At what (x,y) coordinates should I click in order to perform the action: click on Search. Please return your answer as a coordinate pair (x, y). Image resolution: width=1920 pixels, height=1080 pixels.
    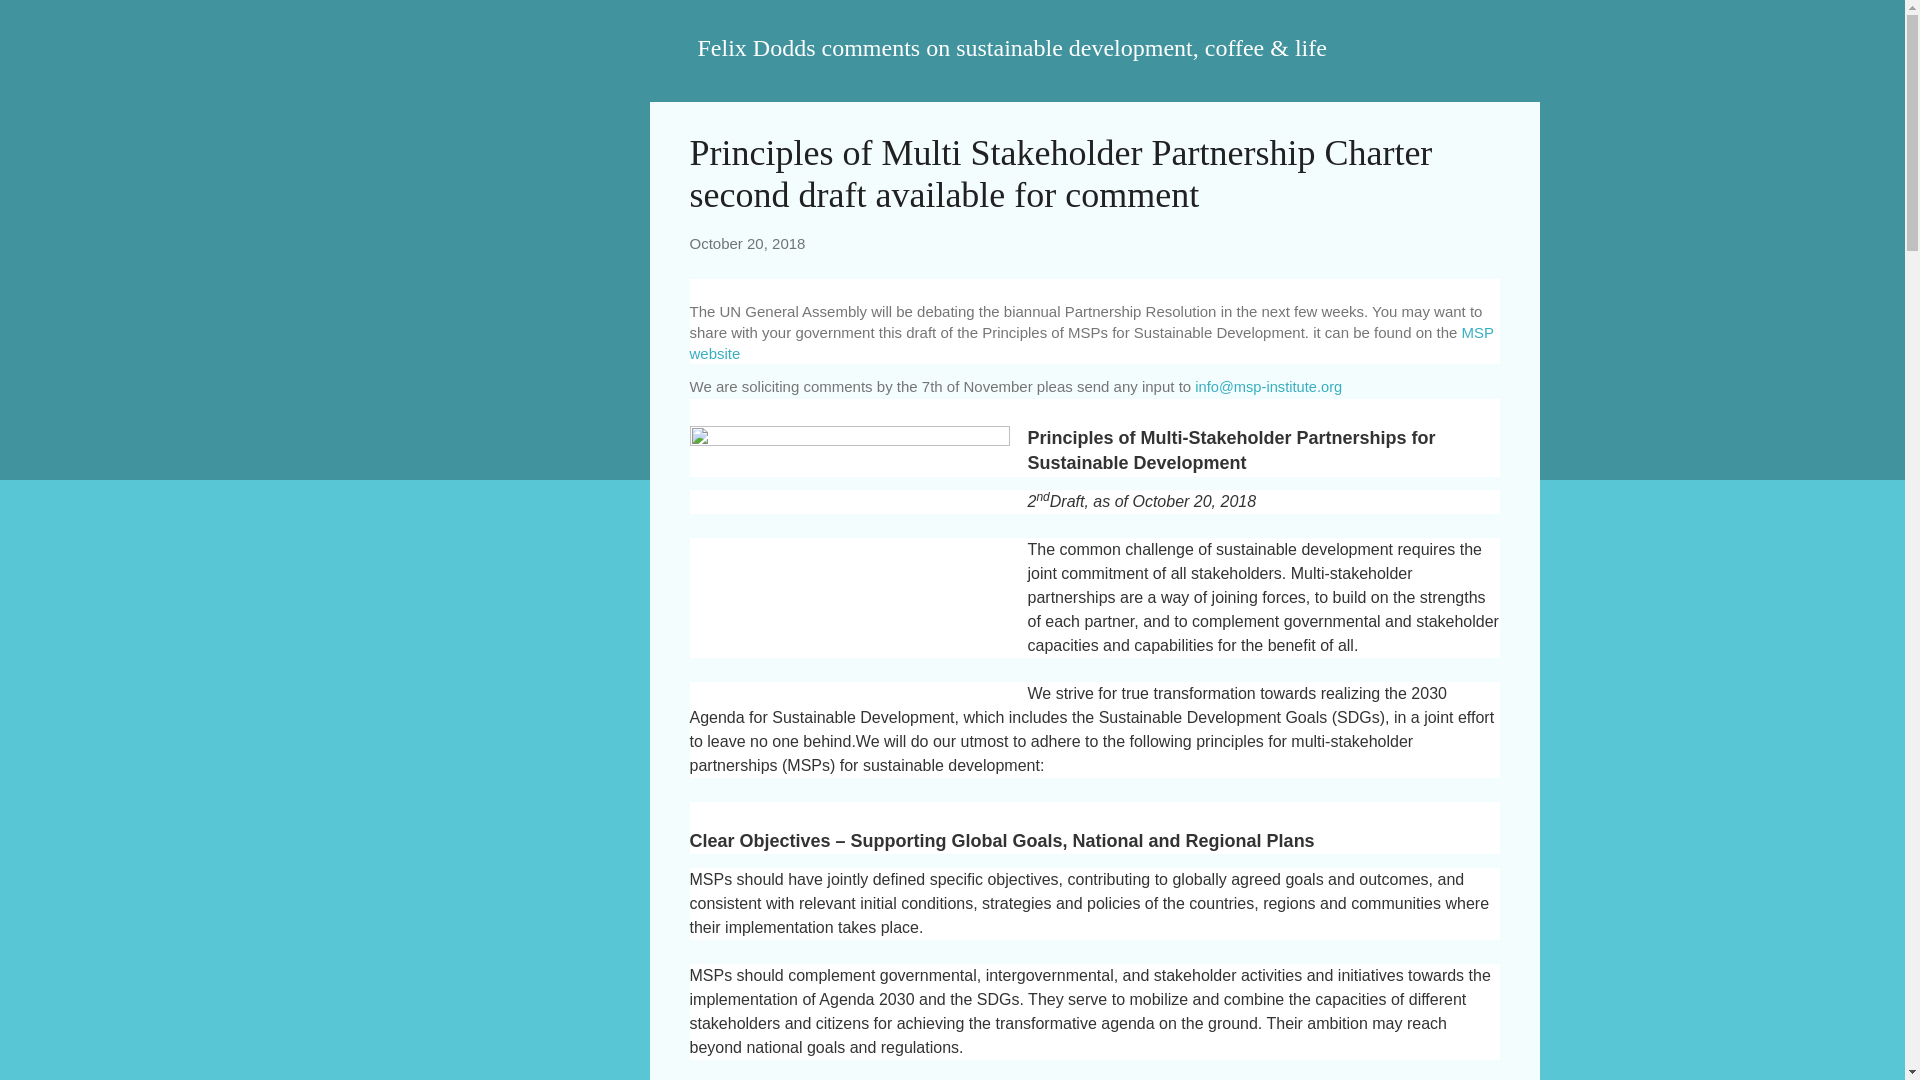
    Looking at the image, I should click on (39, 24).